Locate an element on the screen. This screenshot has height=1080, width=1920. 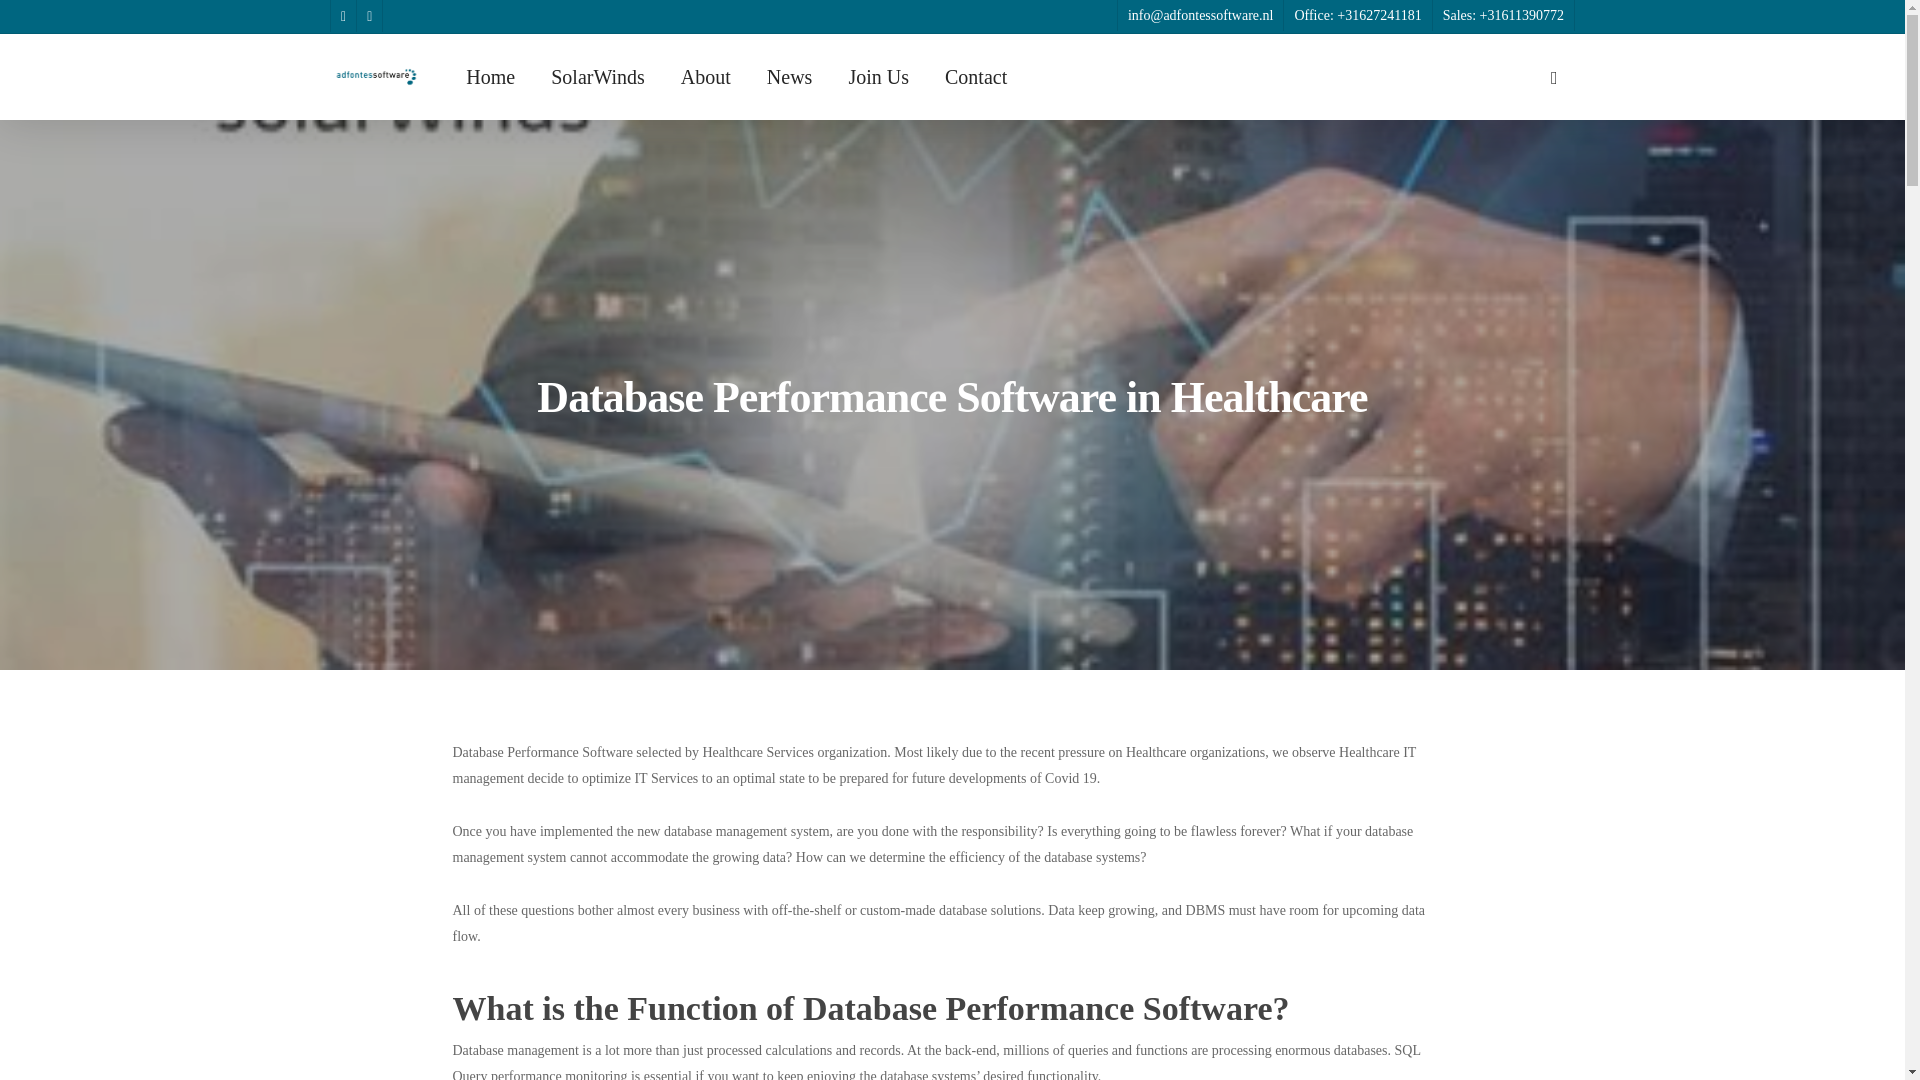
News is located at coordinates (789, 77).